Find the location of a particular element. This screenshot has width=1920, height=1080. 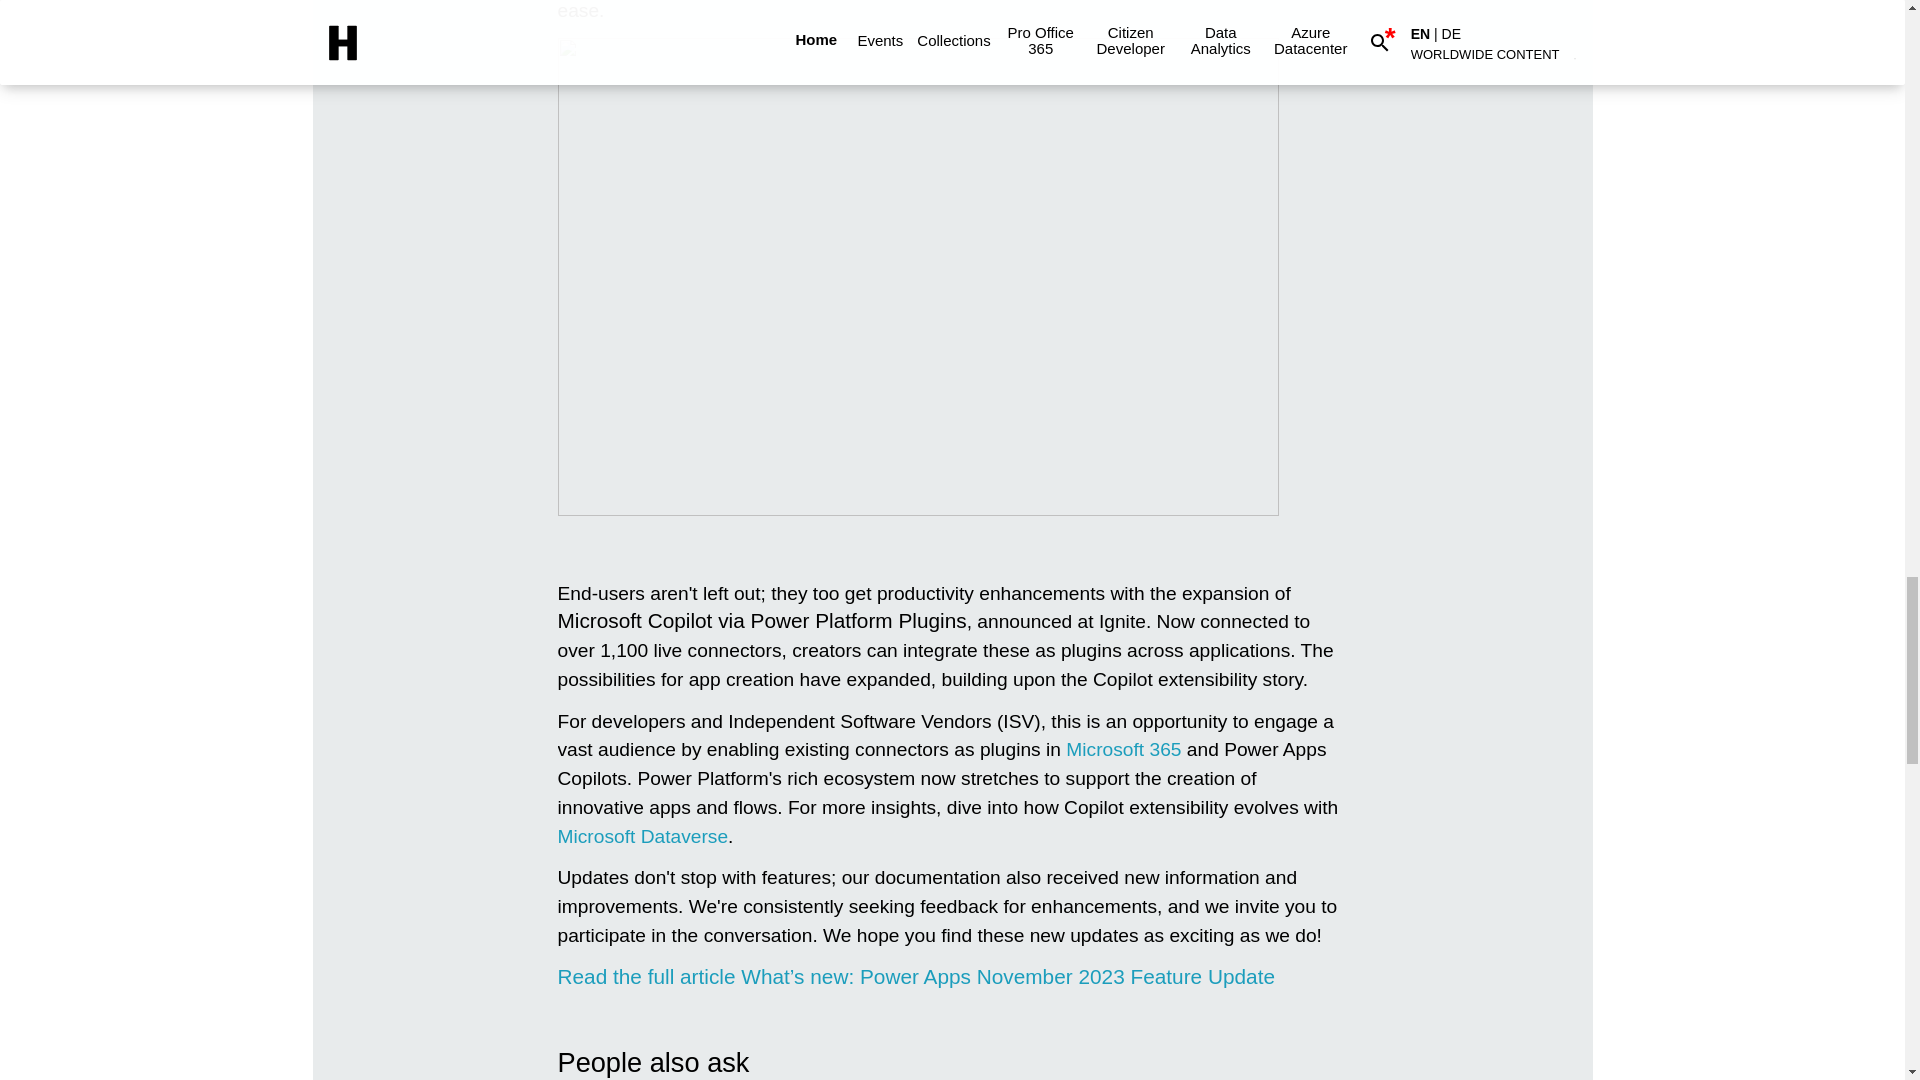

Microsoft 365 is located at coordinates (1122, 749).